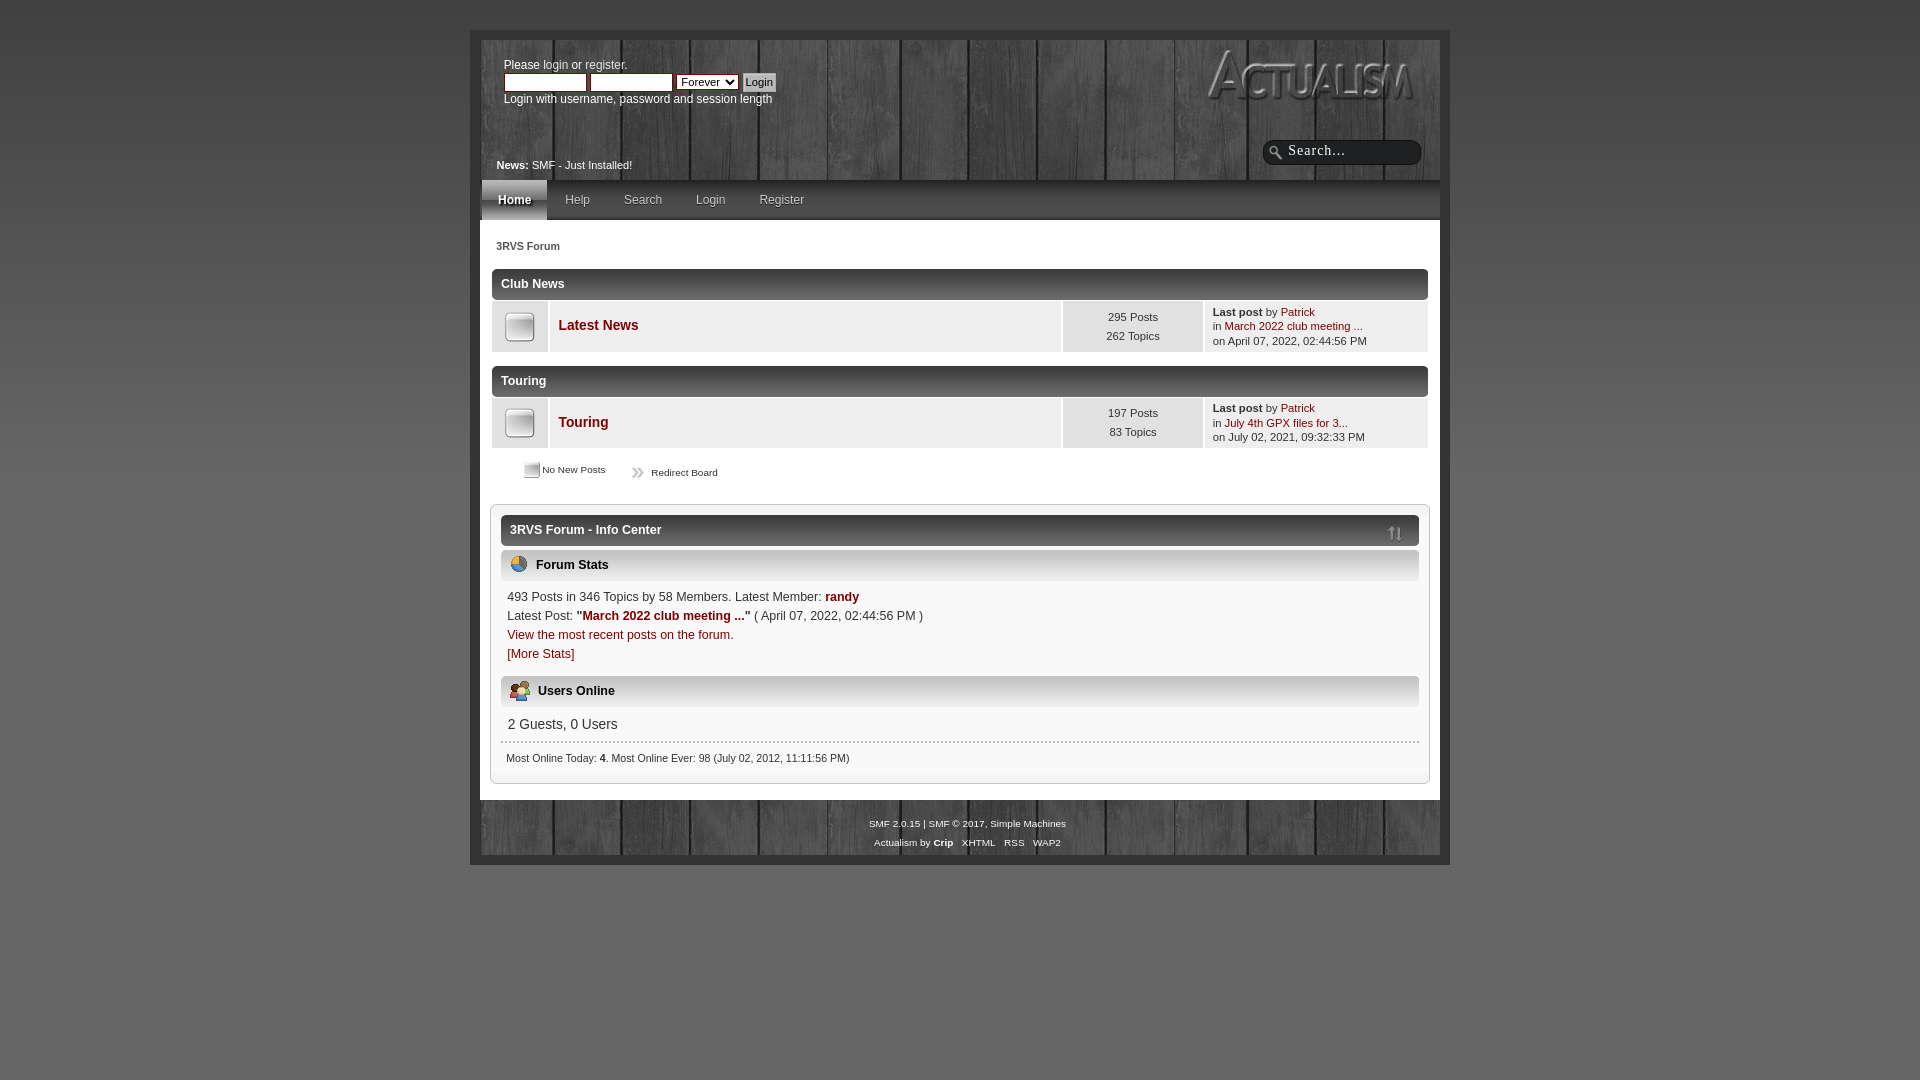 The width and height of the screenshot is (1920, 1080). I want to click on No New Posts, so click(520, 423).